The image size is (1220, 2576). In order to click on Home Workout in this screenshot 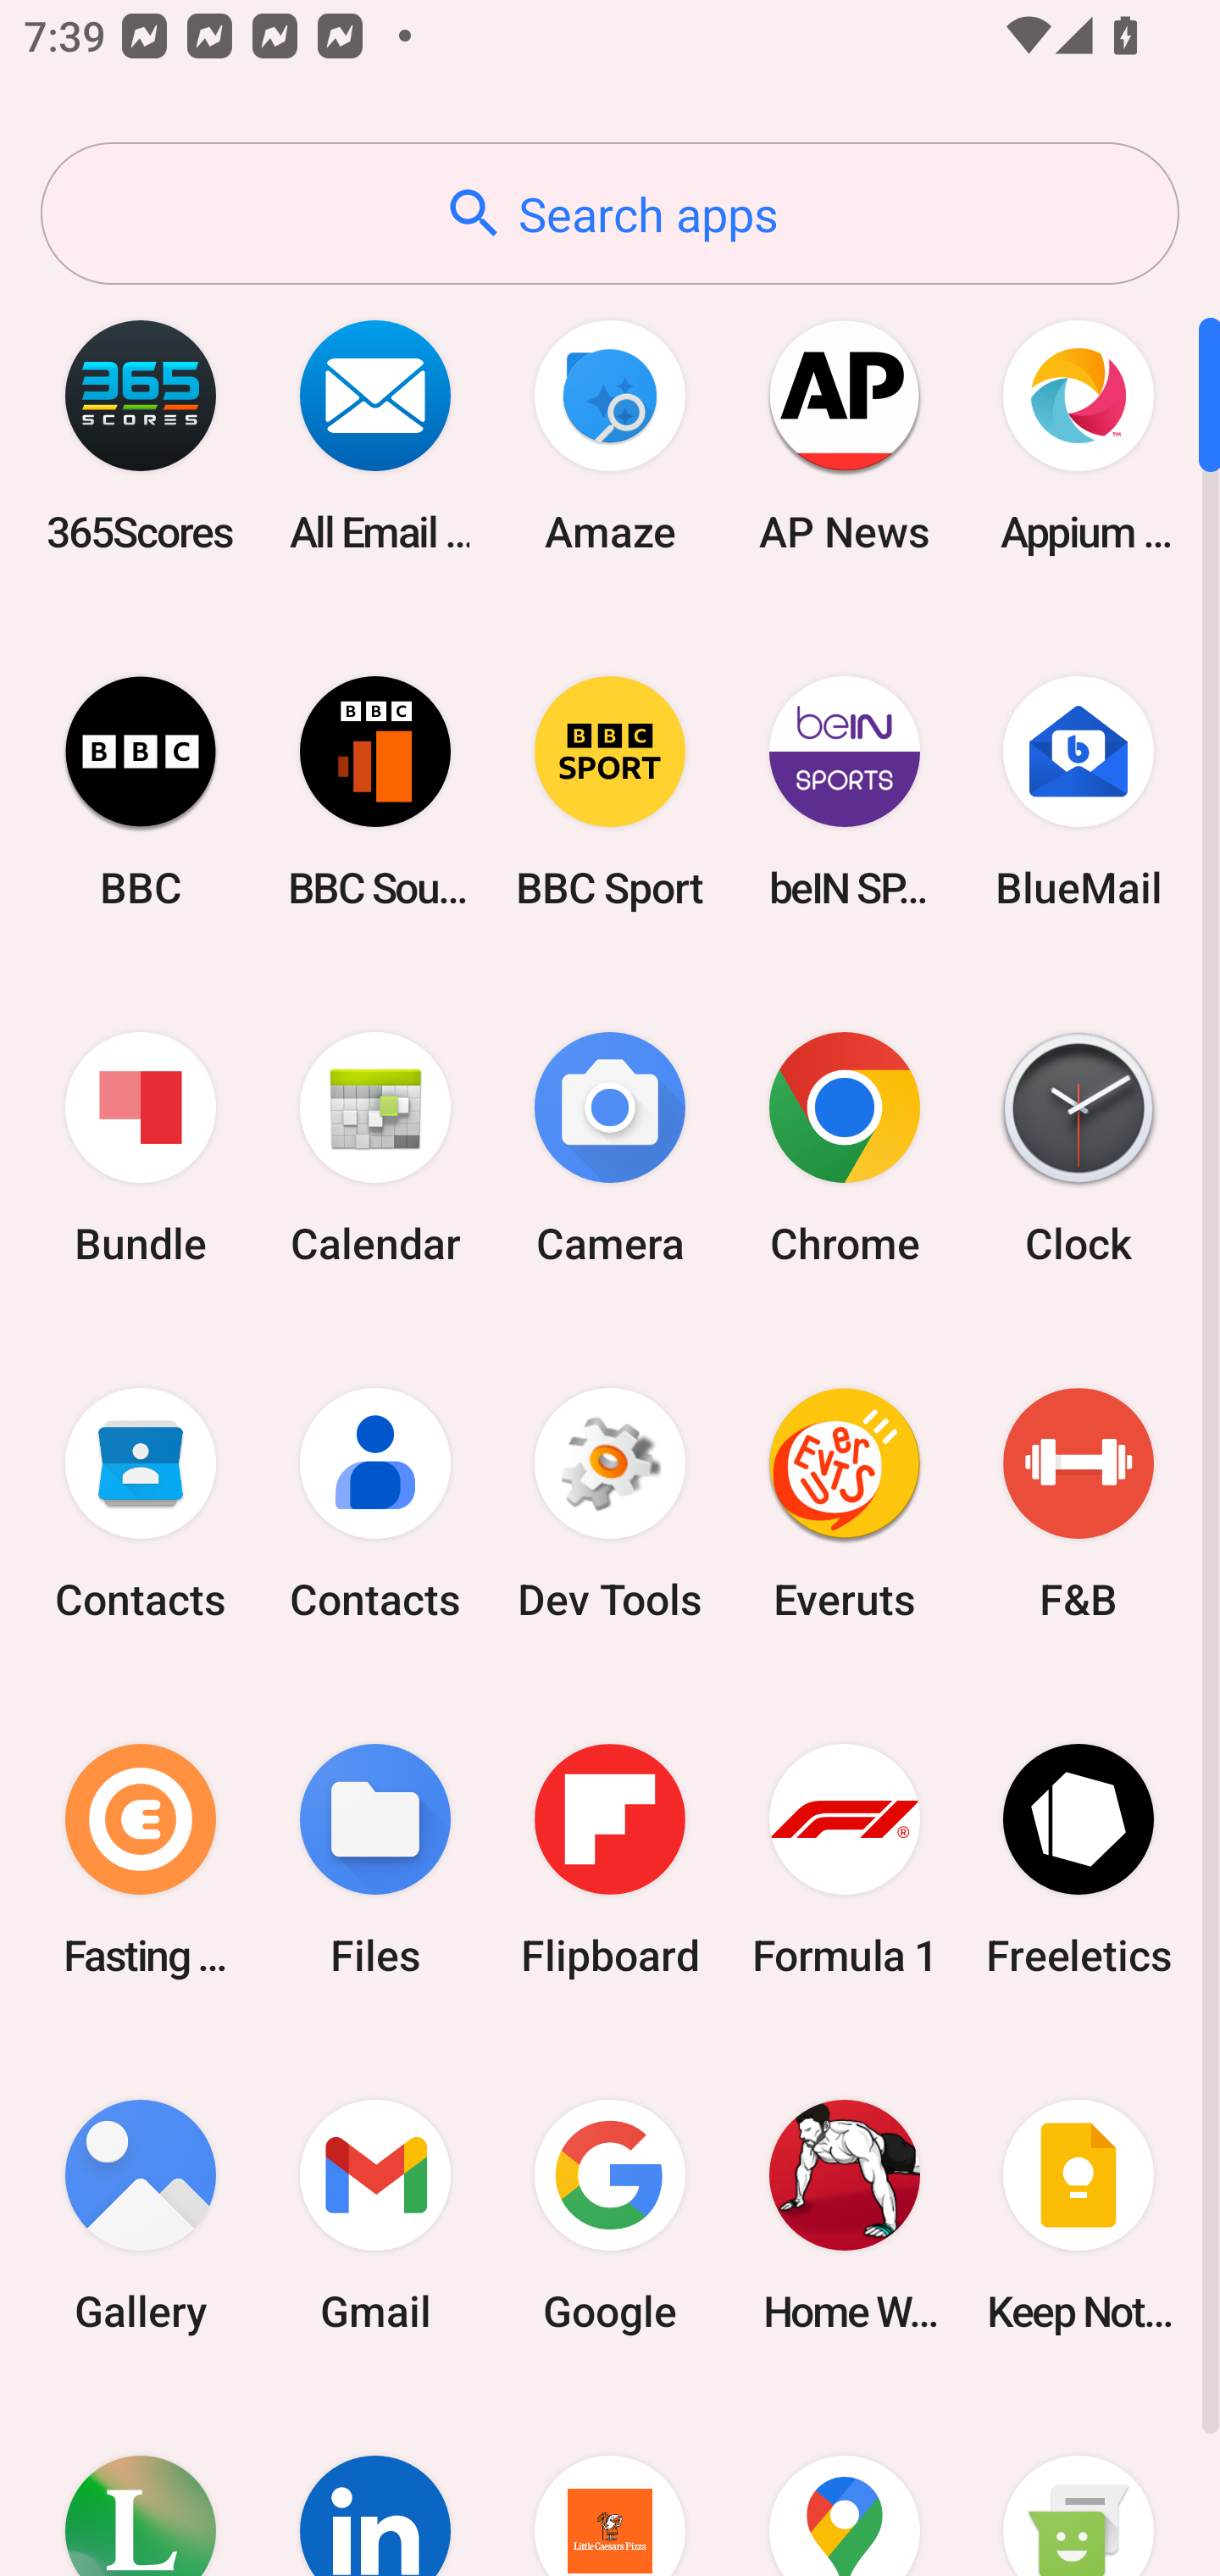, I will do `click(844, 2215)`.